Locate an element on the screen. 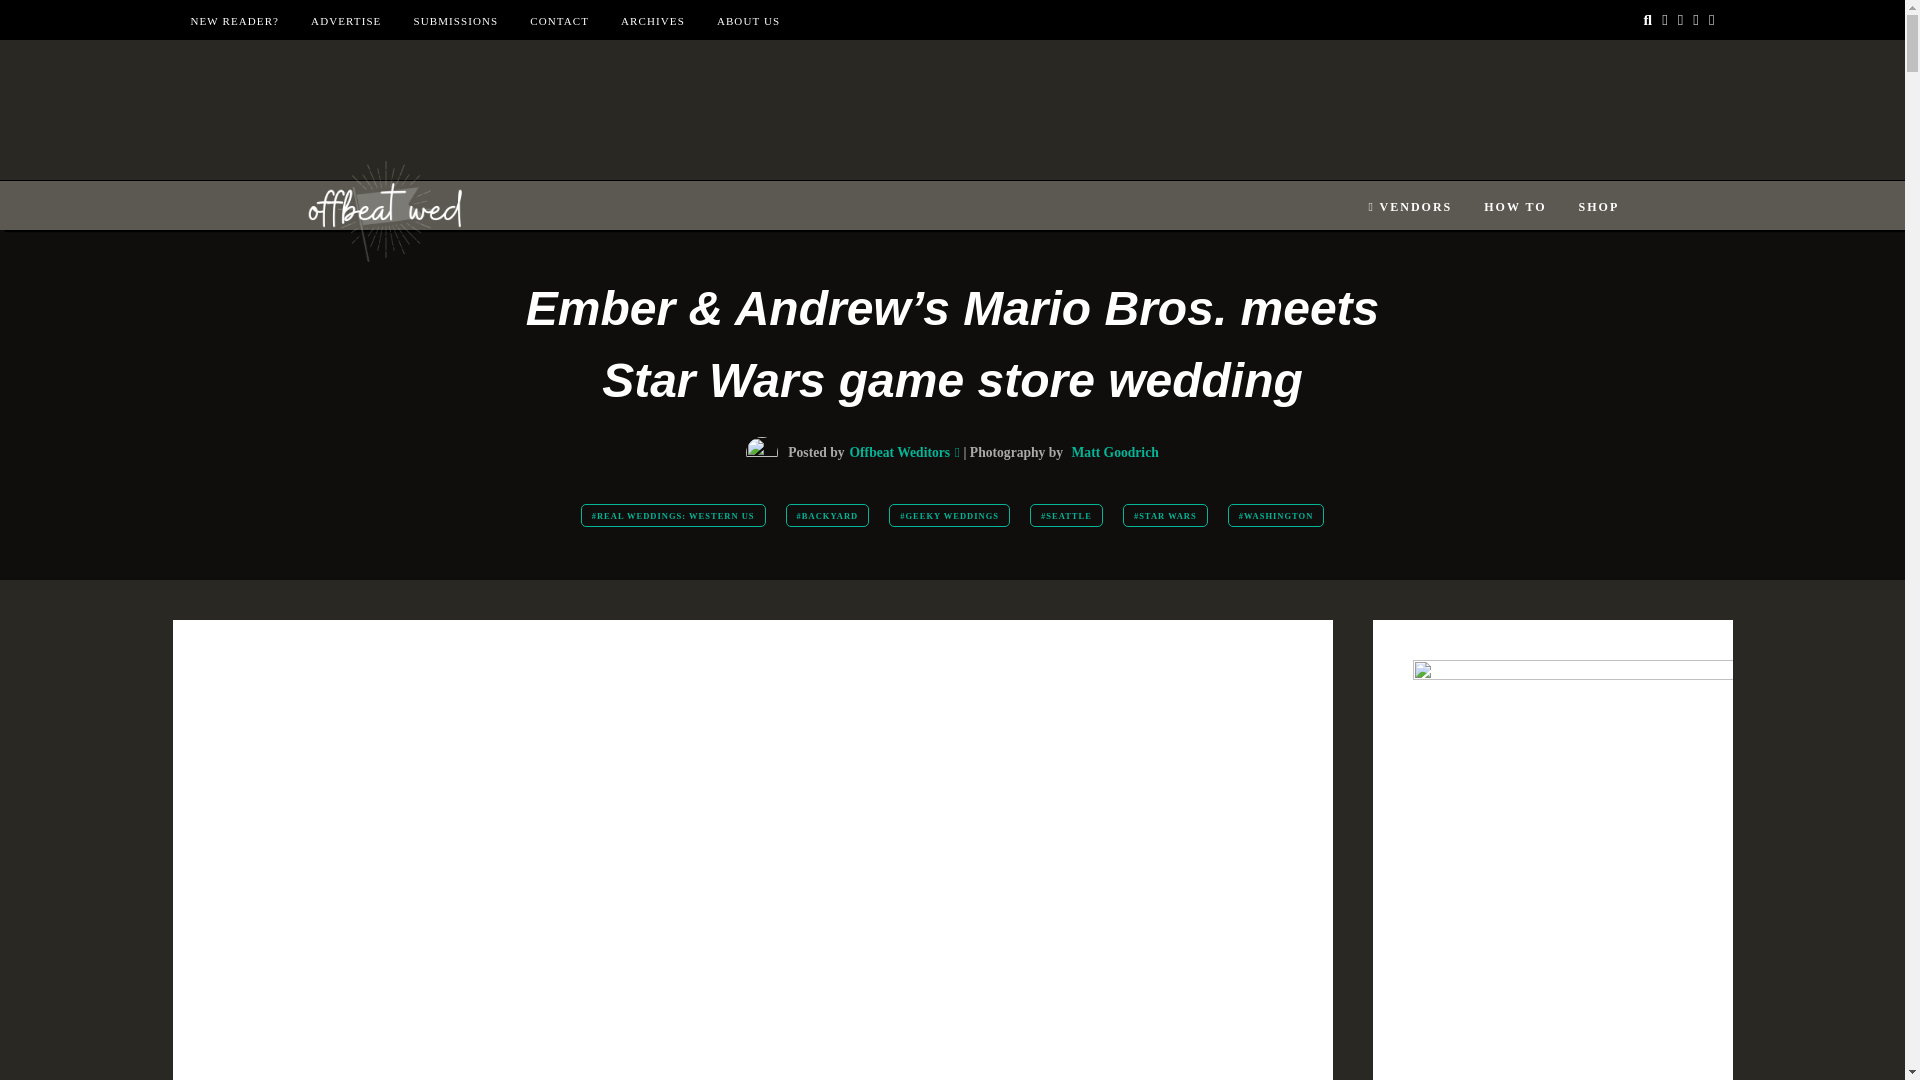 The width and height of the screenshot is (1920, 1080). ARCHIVES is located at coordinates (652, 21).